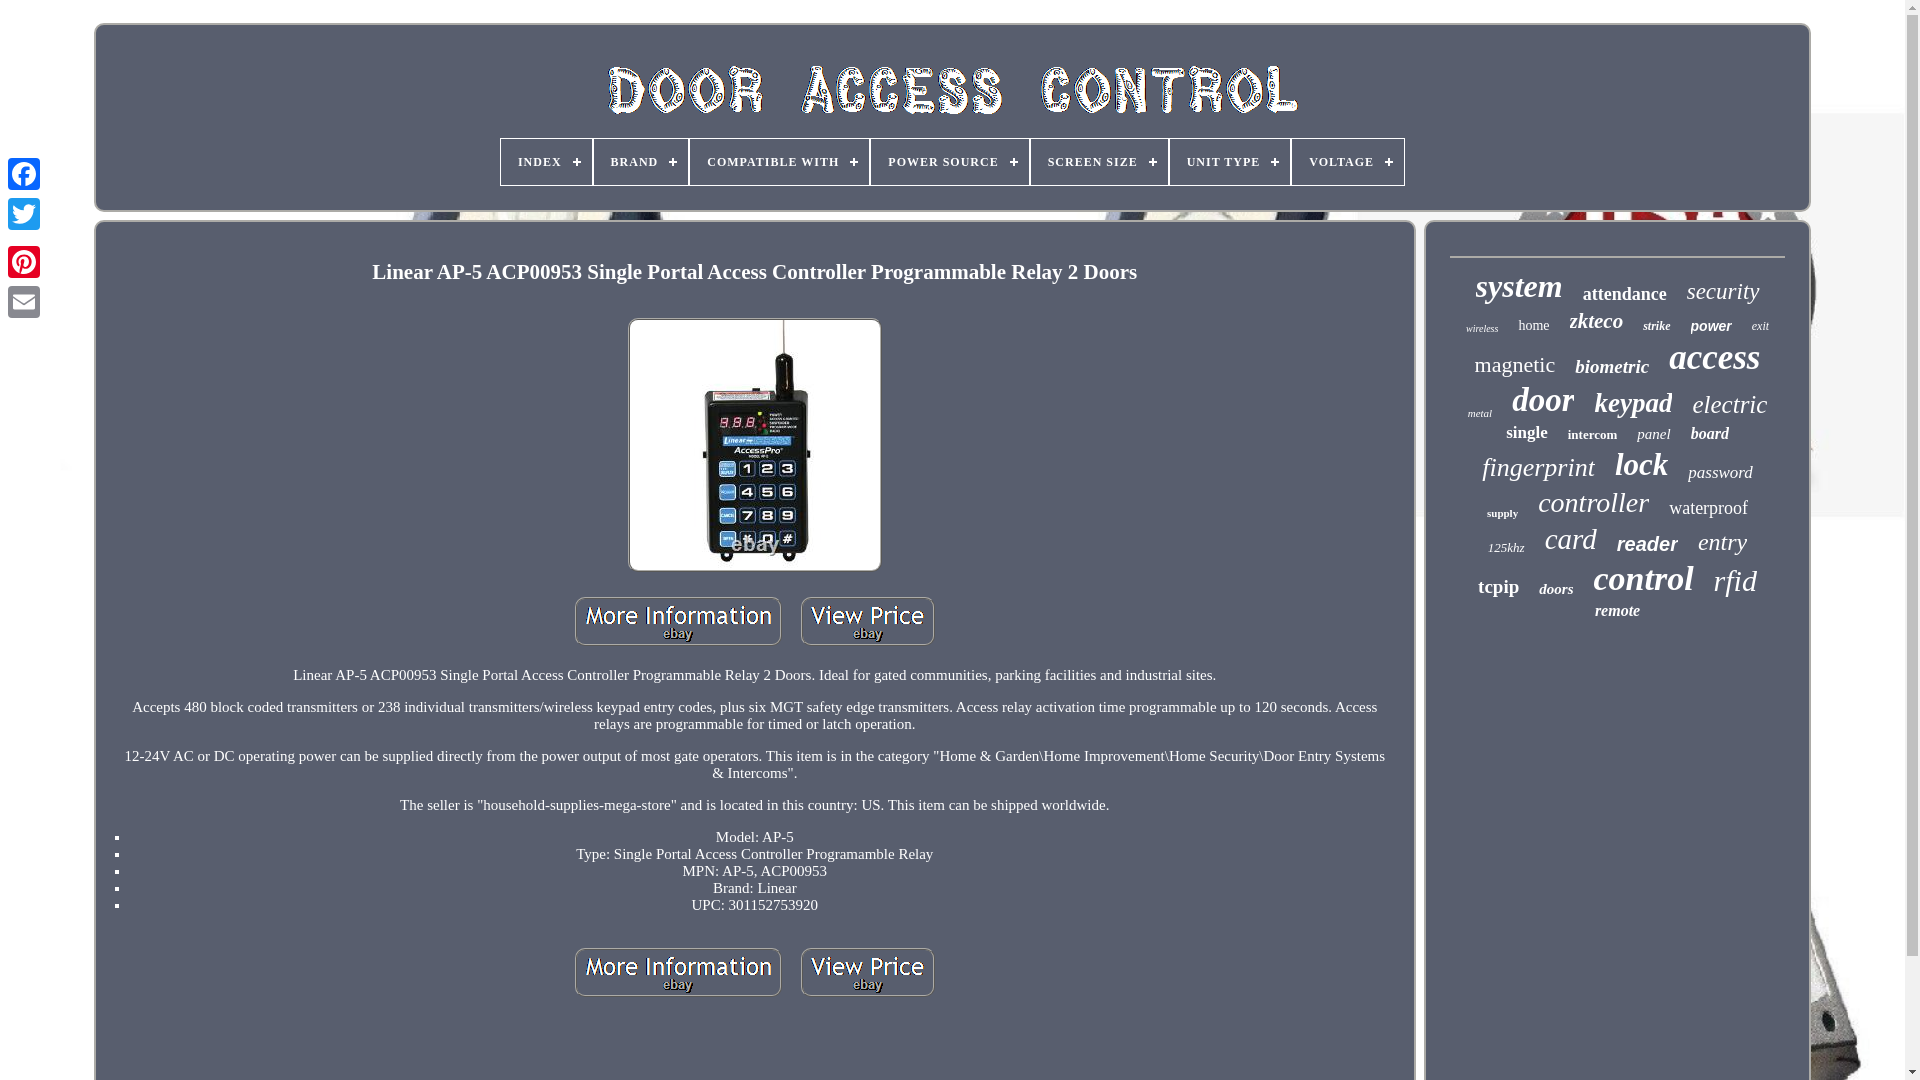  Describe the element at coordinates (546, 162) in the screenshot. I see `INDEX` at that location.